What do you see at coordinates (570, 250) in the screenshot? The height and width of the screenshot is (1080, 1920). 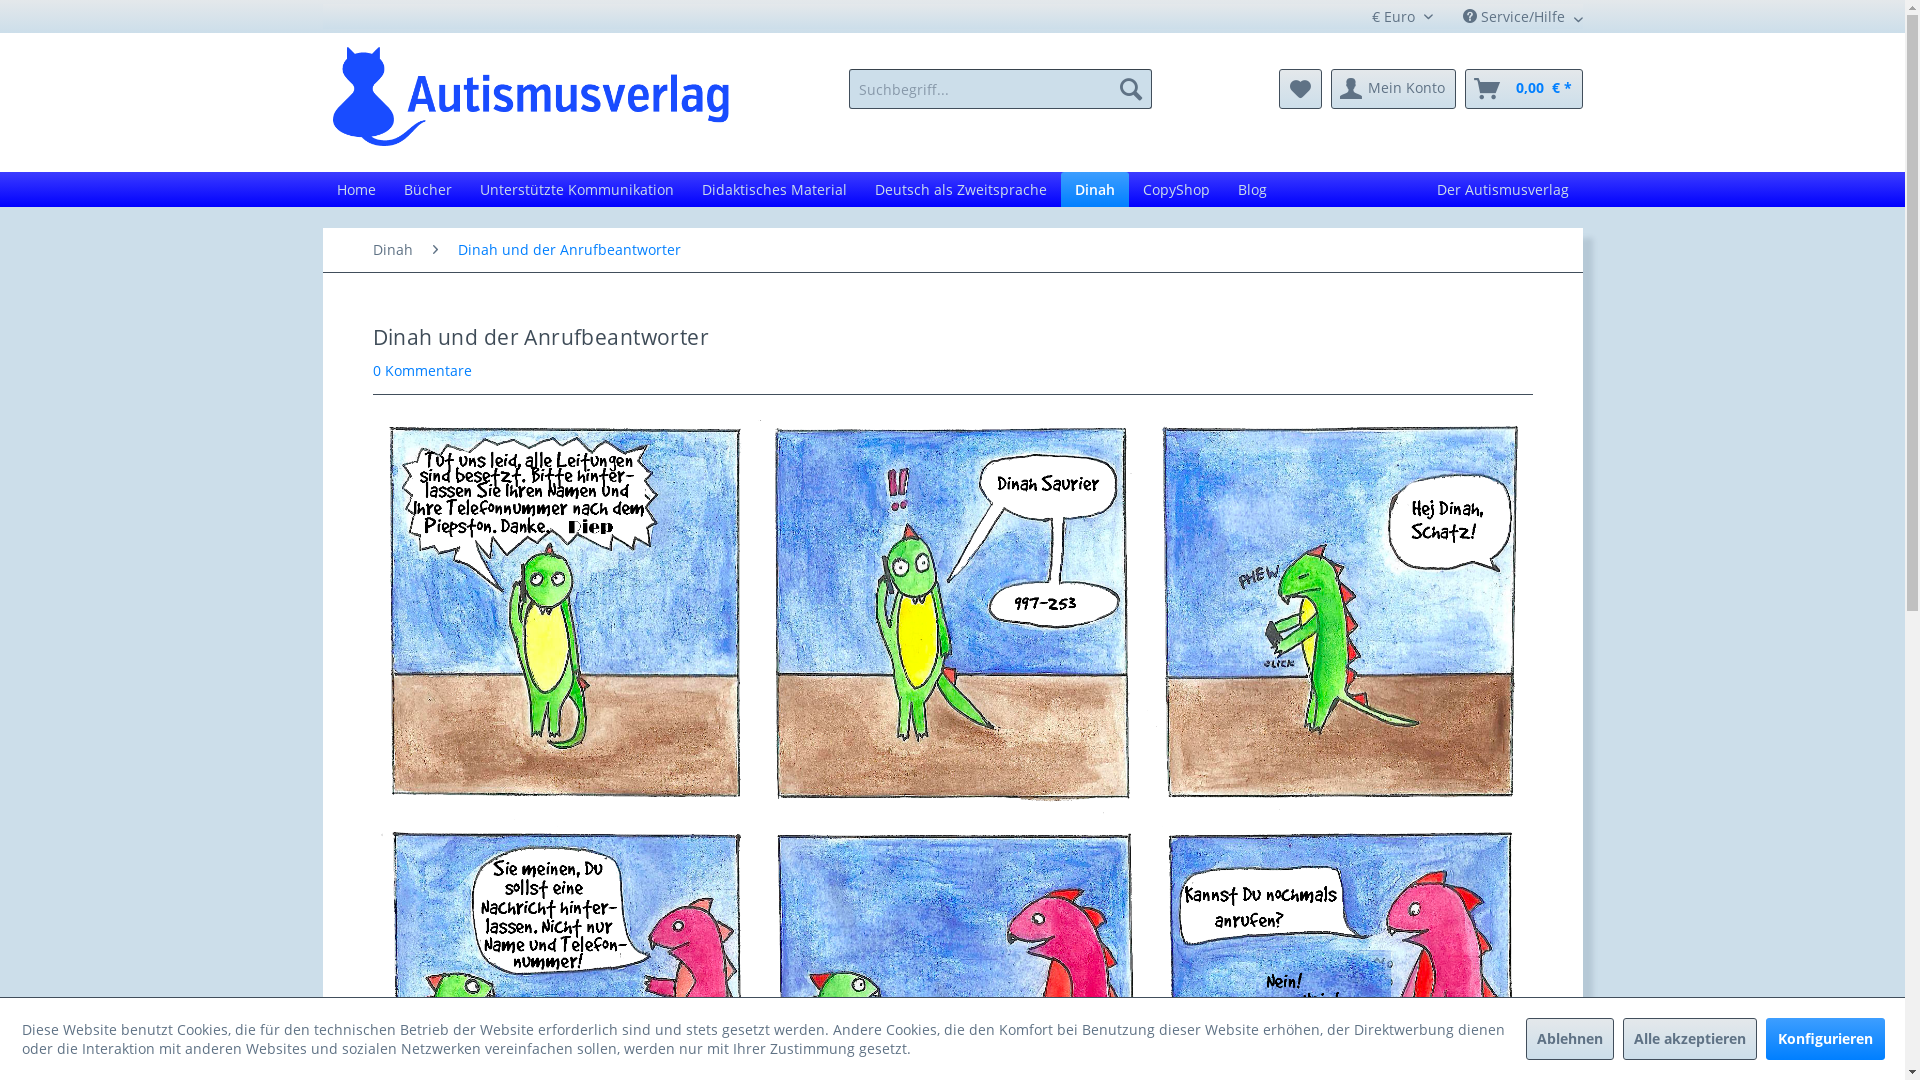 I see `Dinah und der Anrufbeantworter` at bounding box center [570, 250].